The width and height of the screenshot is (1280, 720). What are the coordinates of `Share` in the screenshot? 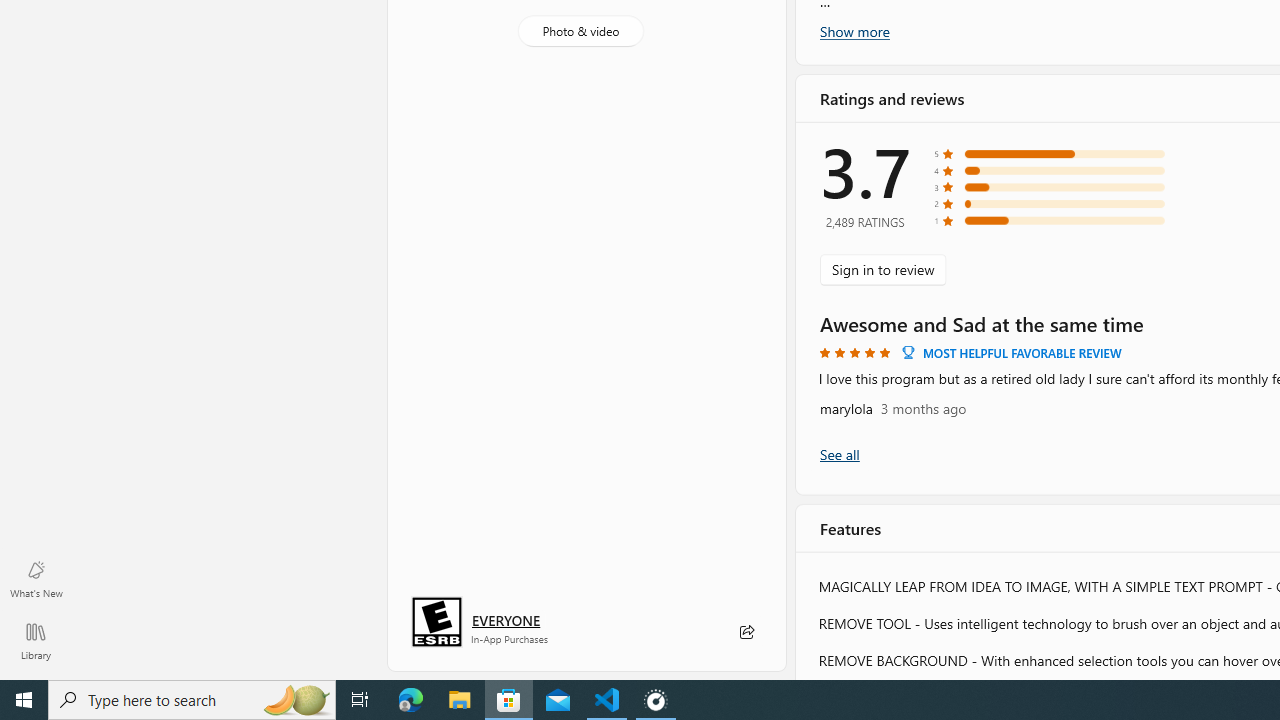 It's located at (746, 632).